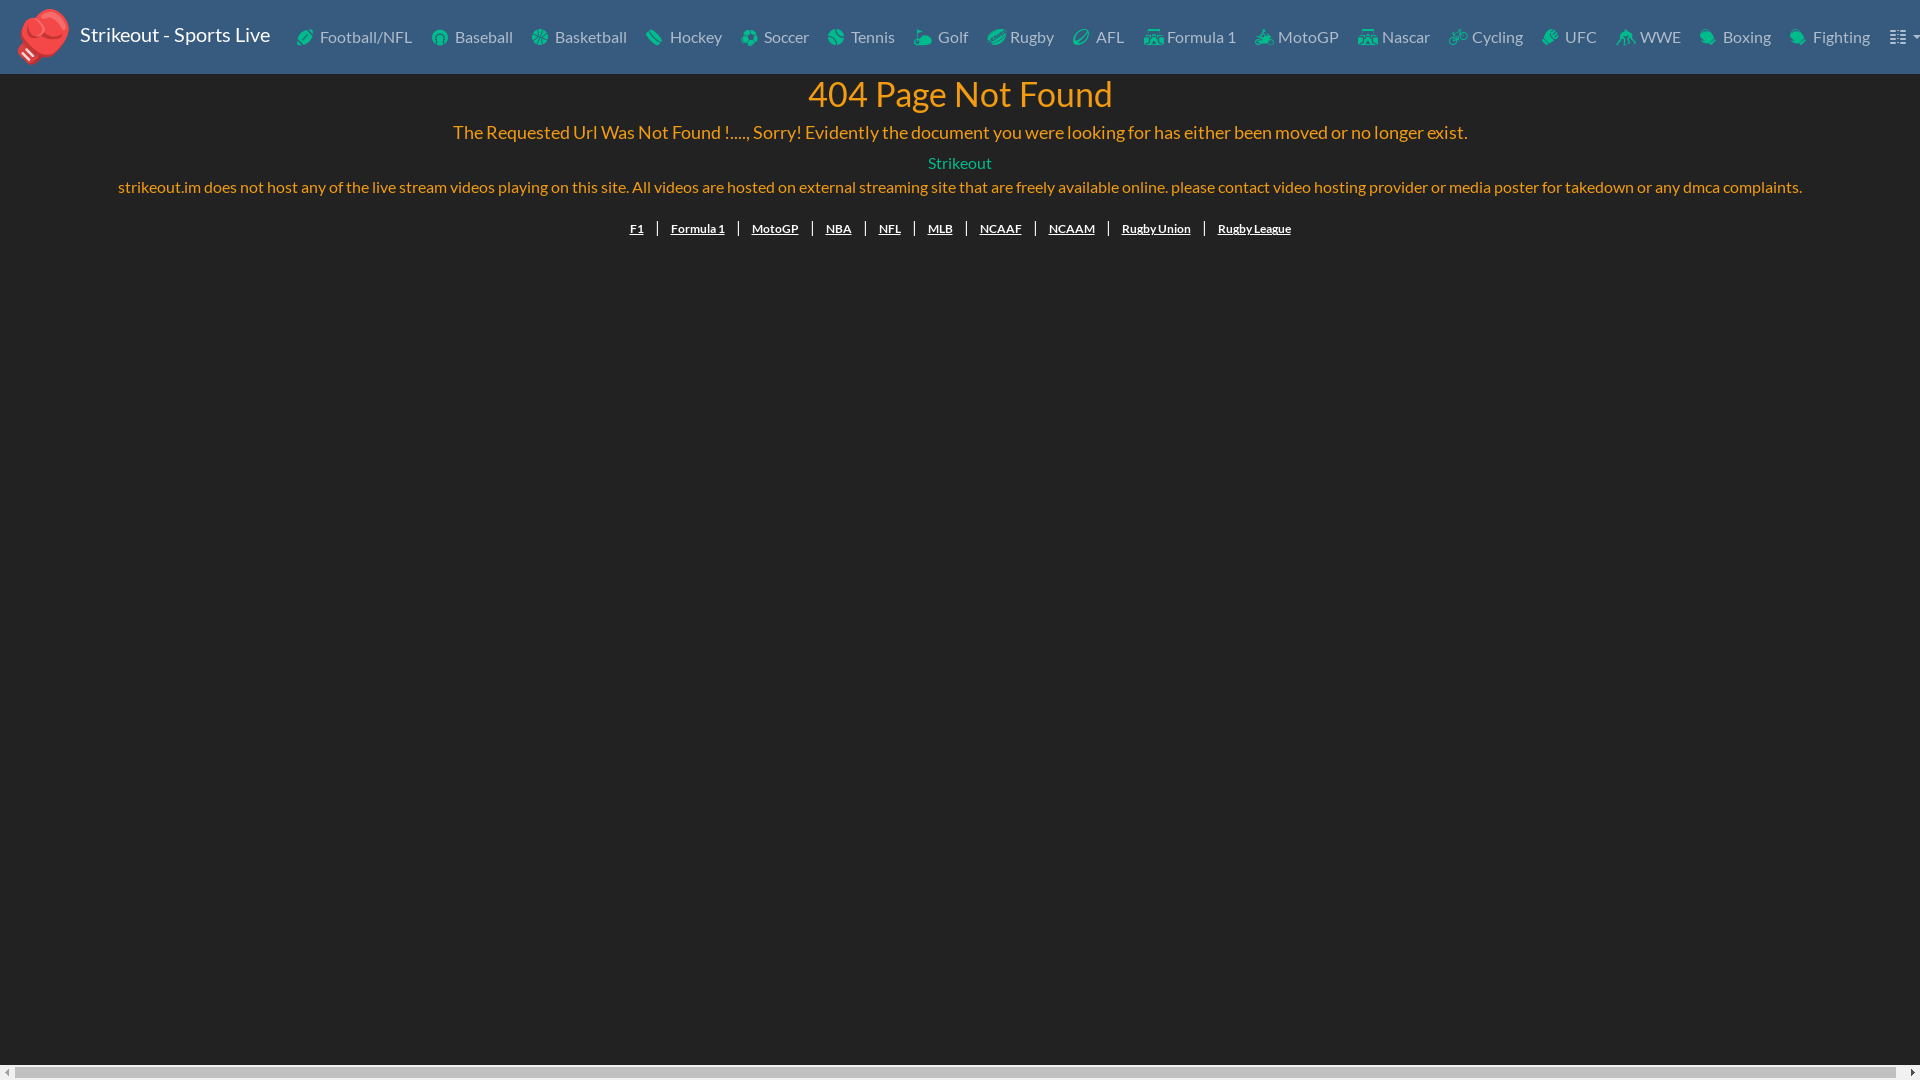 The image size is (1920, 1080). I want to click on Fighting, so click(1828, 37).